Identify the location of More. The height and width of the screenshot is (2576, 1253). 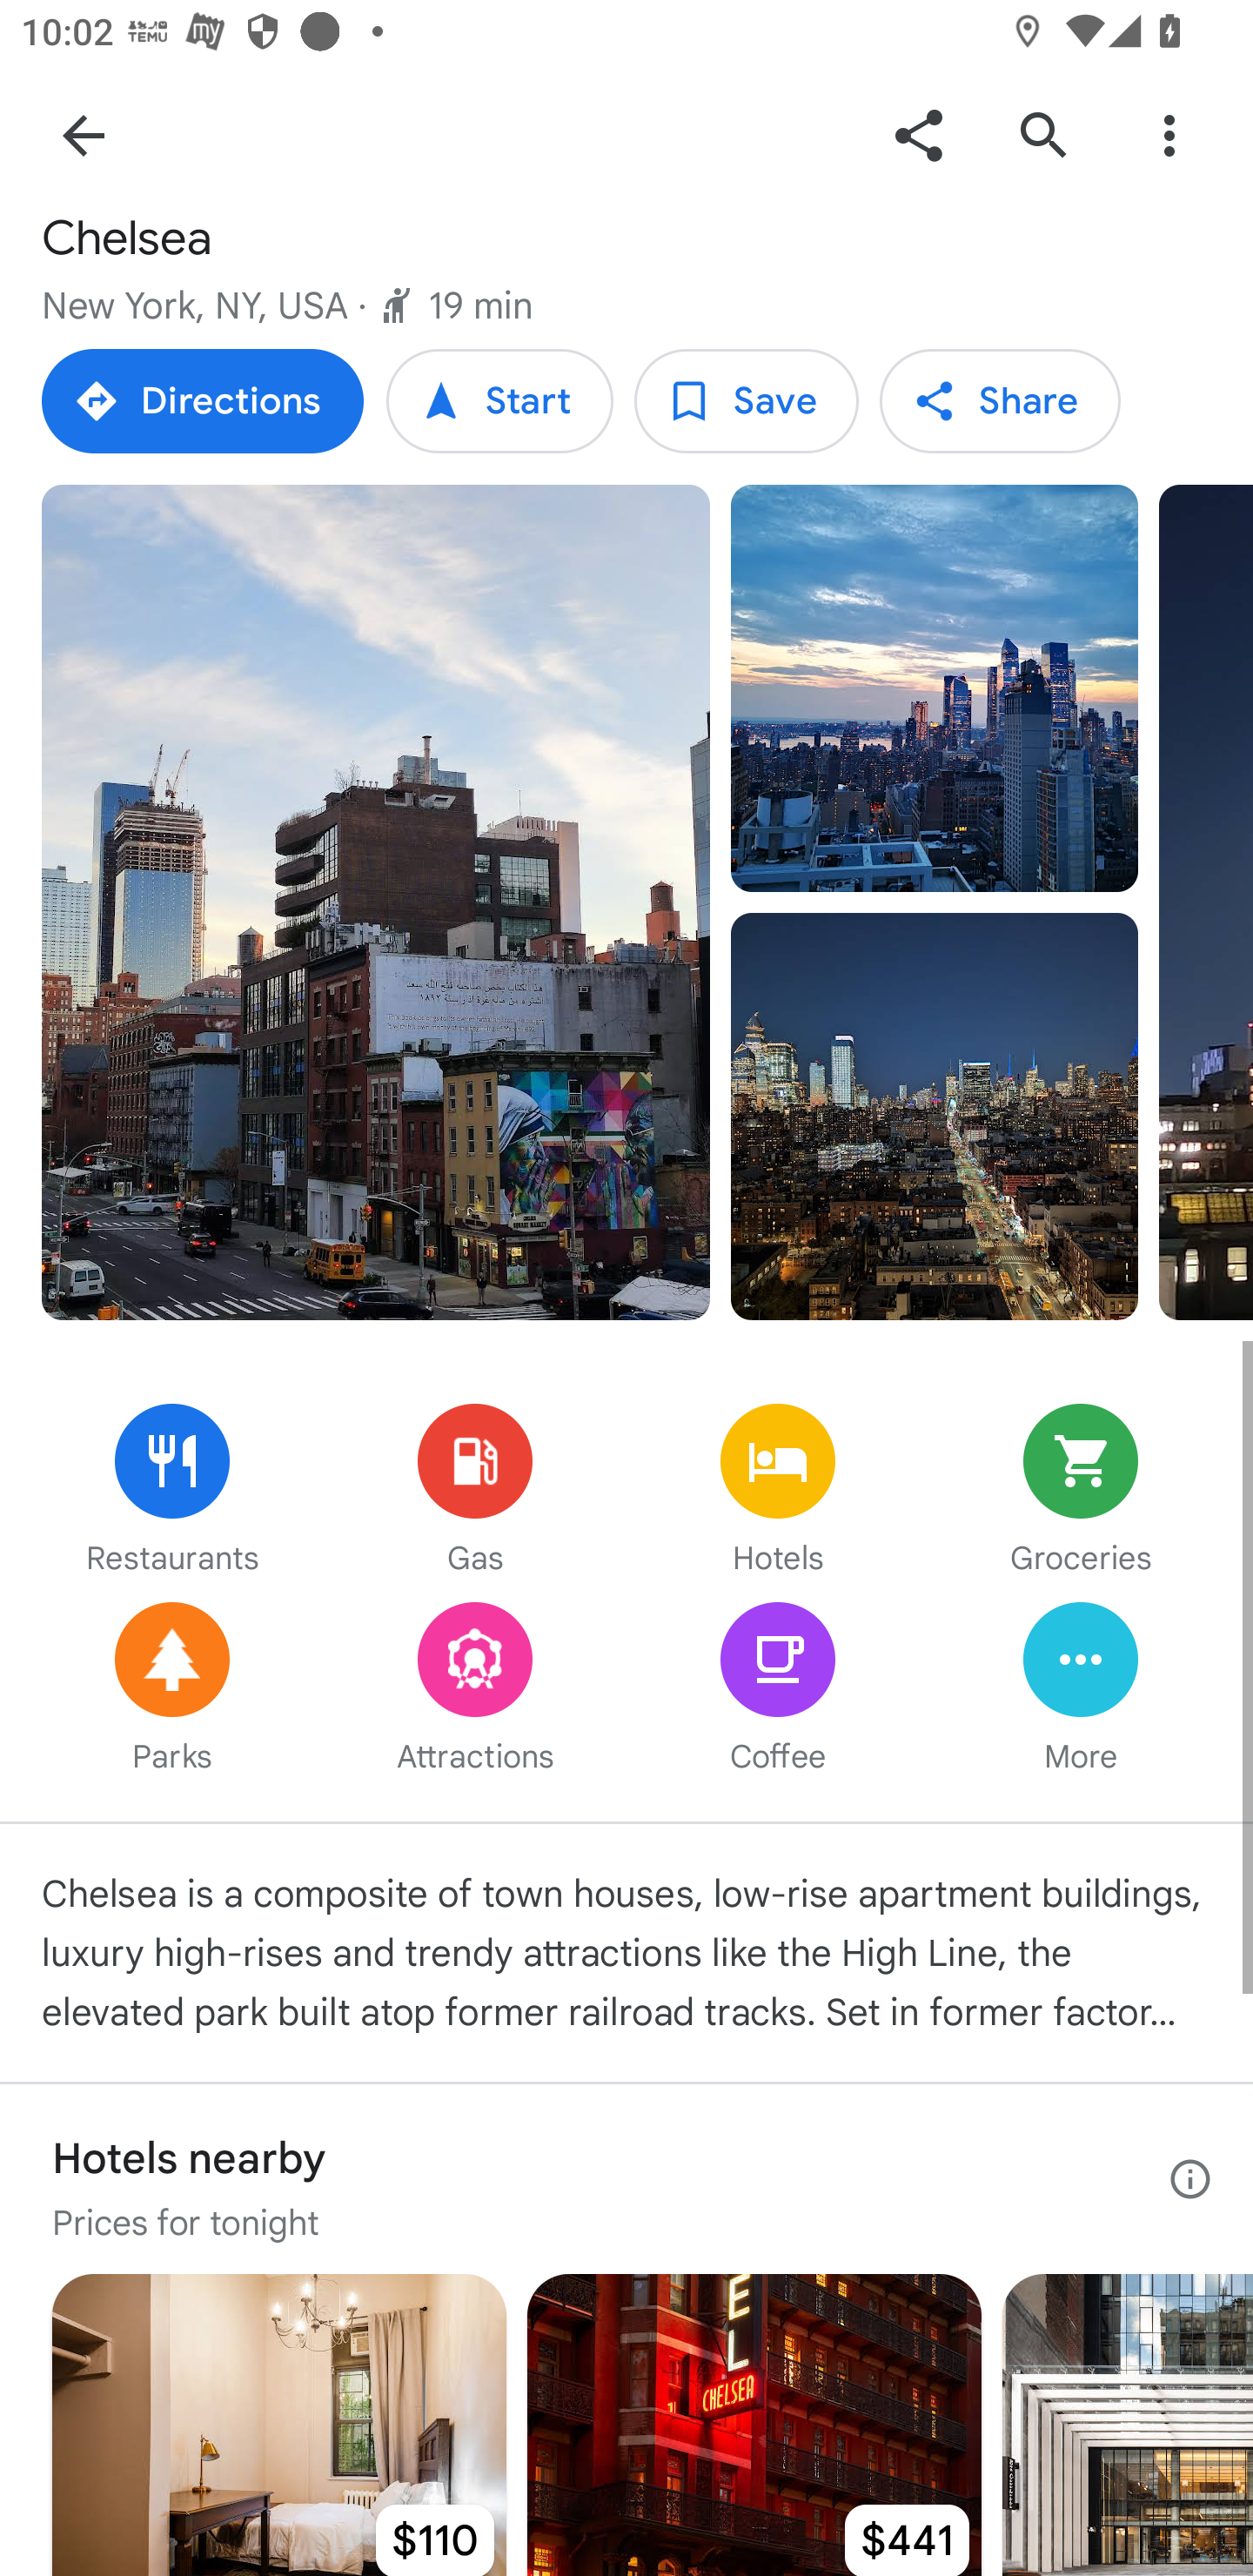
(1081, 1691).